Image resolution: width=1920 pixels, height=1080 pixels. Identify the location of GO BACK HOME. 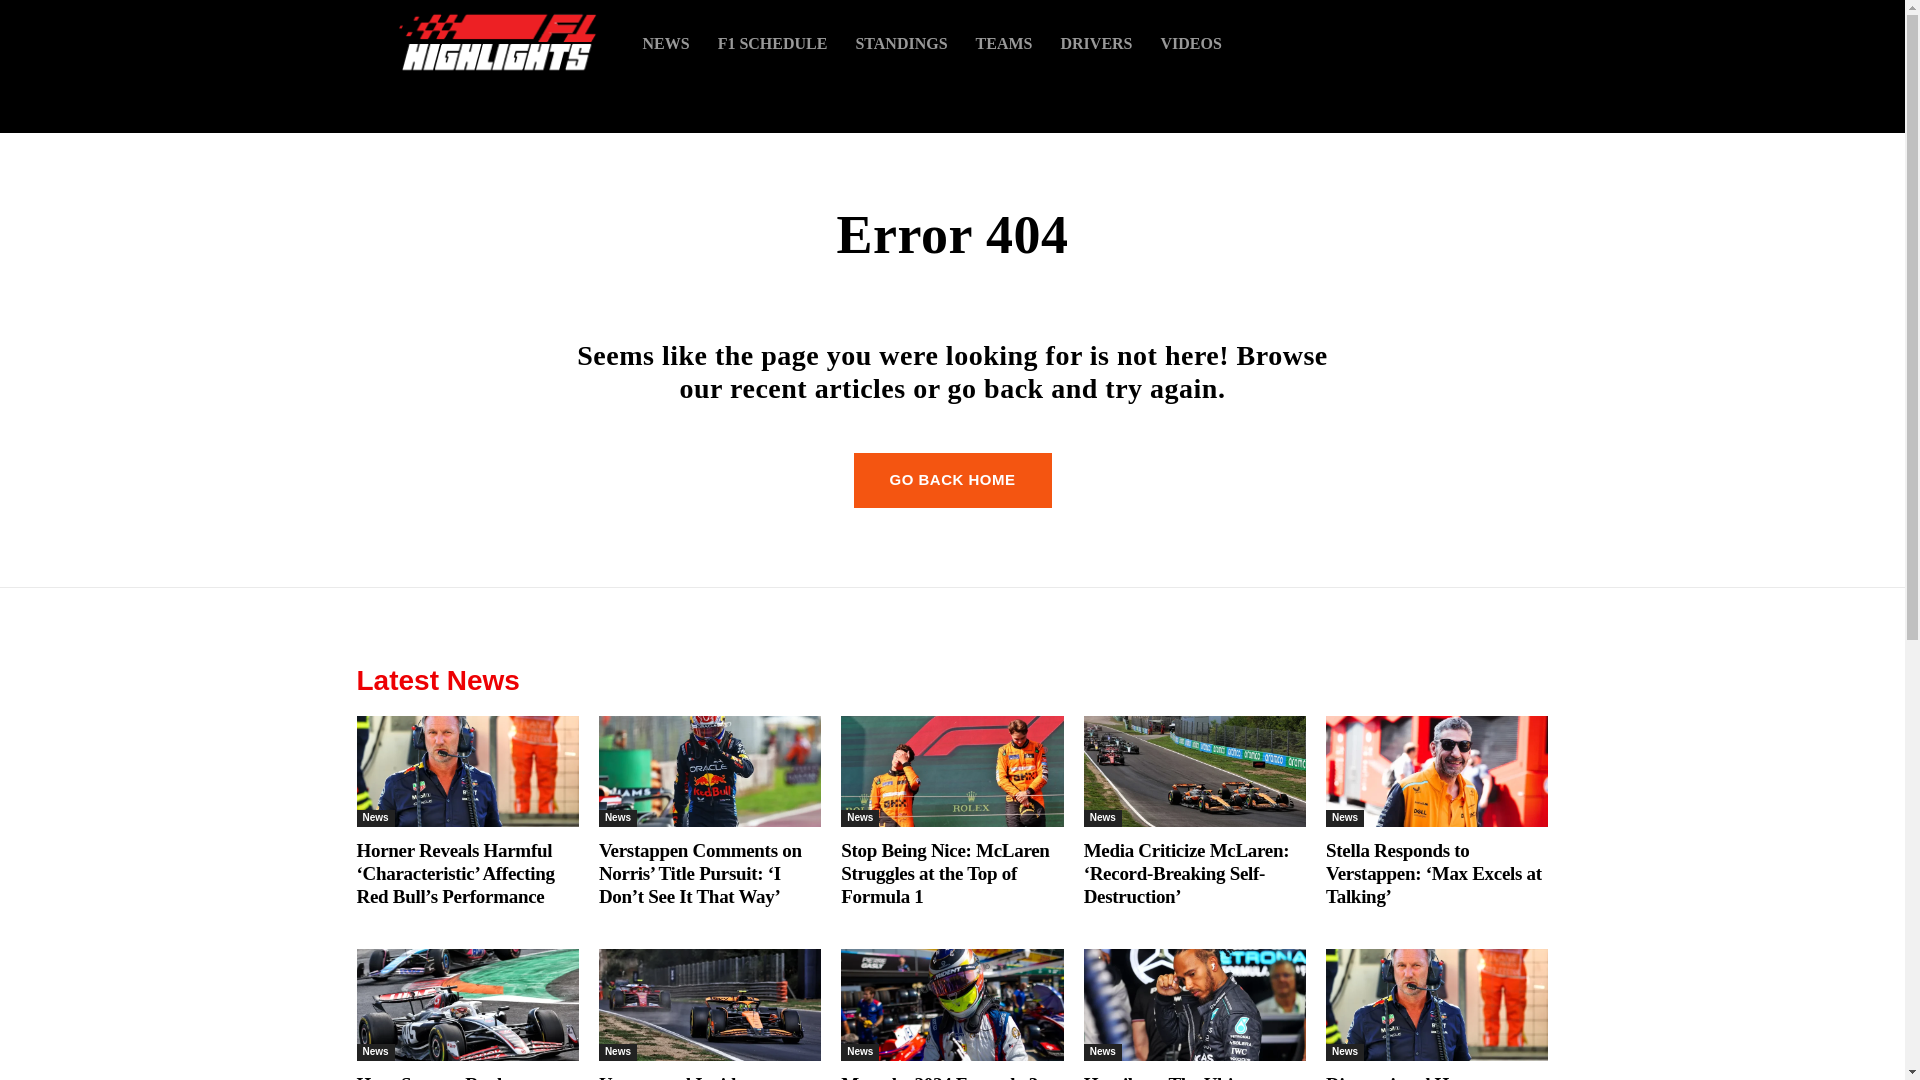
(953, 480).